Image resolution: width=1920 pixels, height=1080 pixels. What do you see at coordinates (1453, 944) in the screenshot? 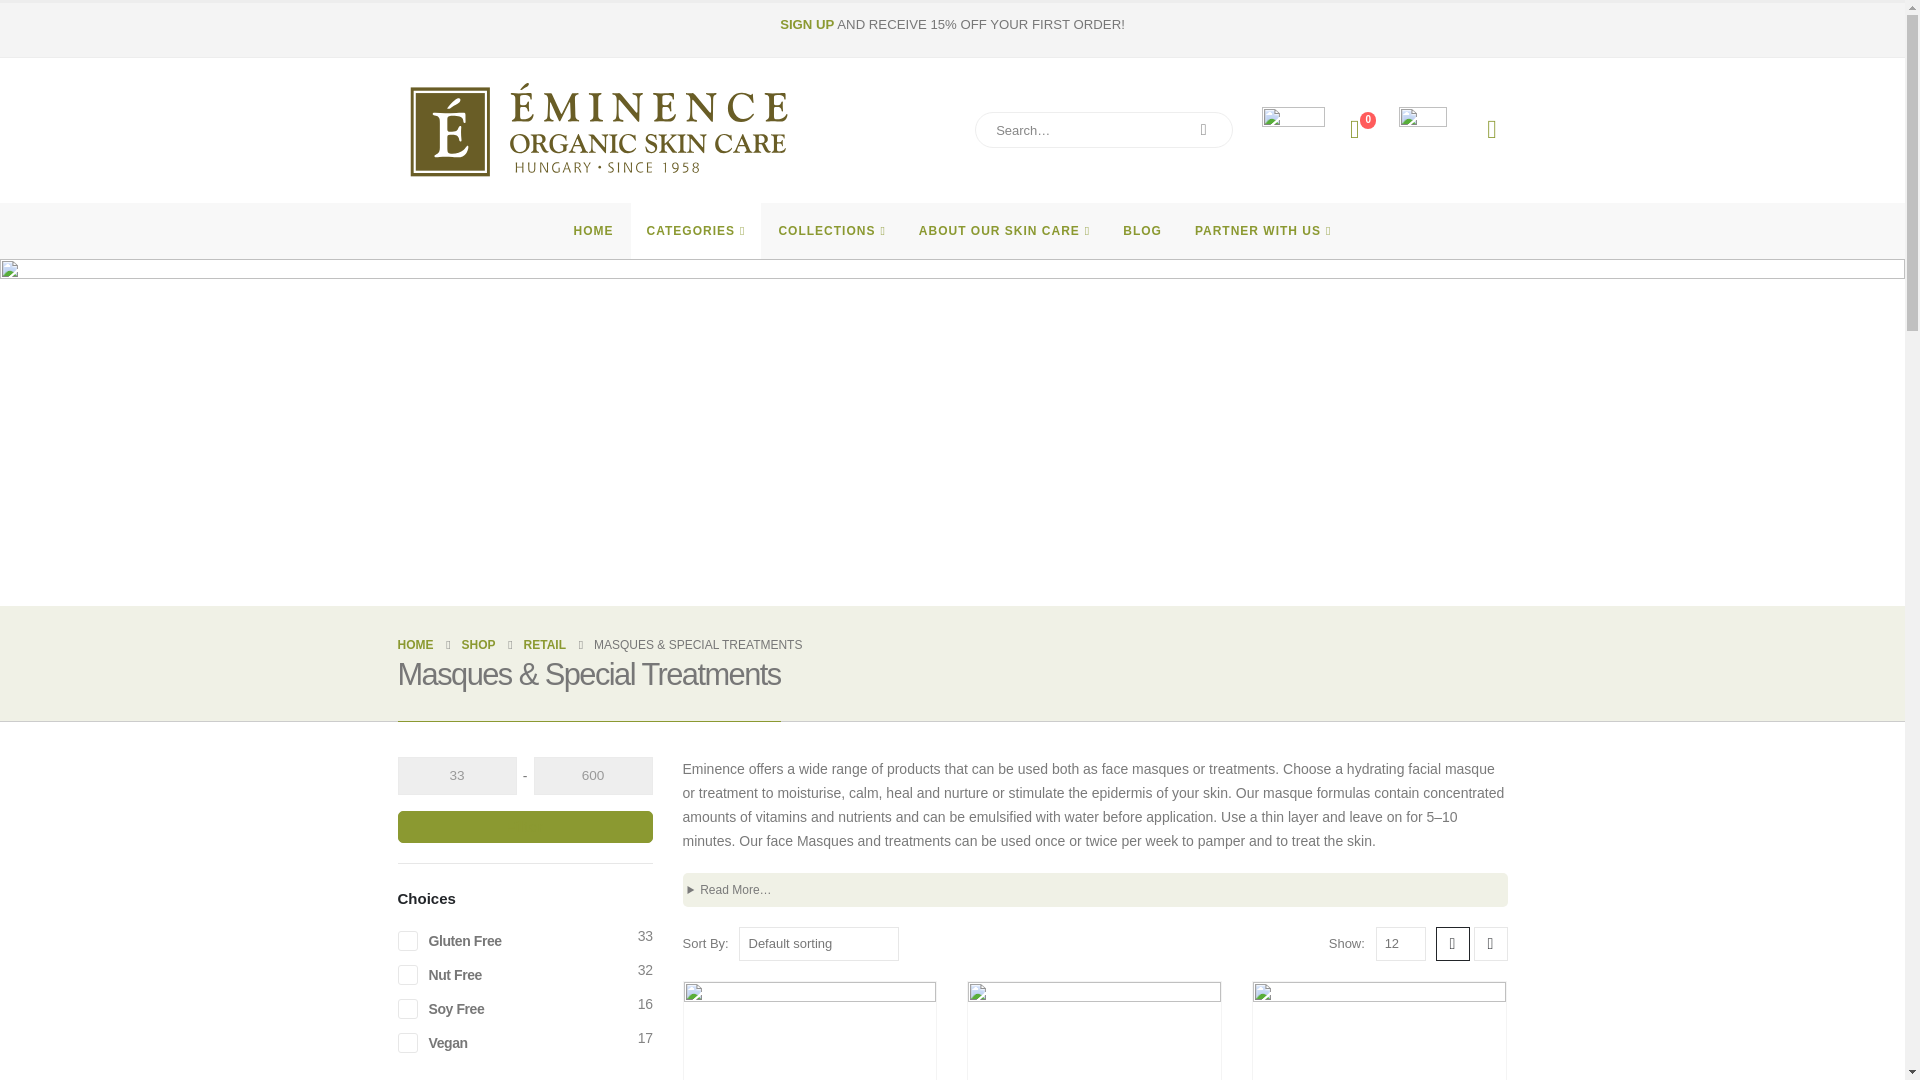
I see `Grid View` at bounding box center [1453, 944].